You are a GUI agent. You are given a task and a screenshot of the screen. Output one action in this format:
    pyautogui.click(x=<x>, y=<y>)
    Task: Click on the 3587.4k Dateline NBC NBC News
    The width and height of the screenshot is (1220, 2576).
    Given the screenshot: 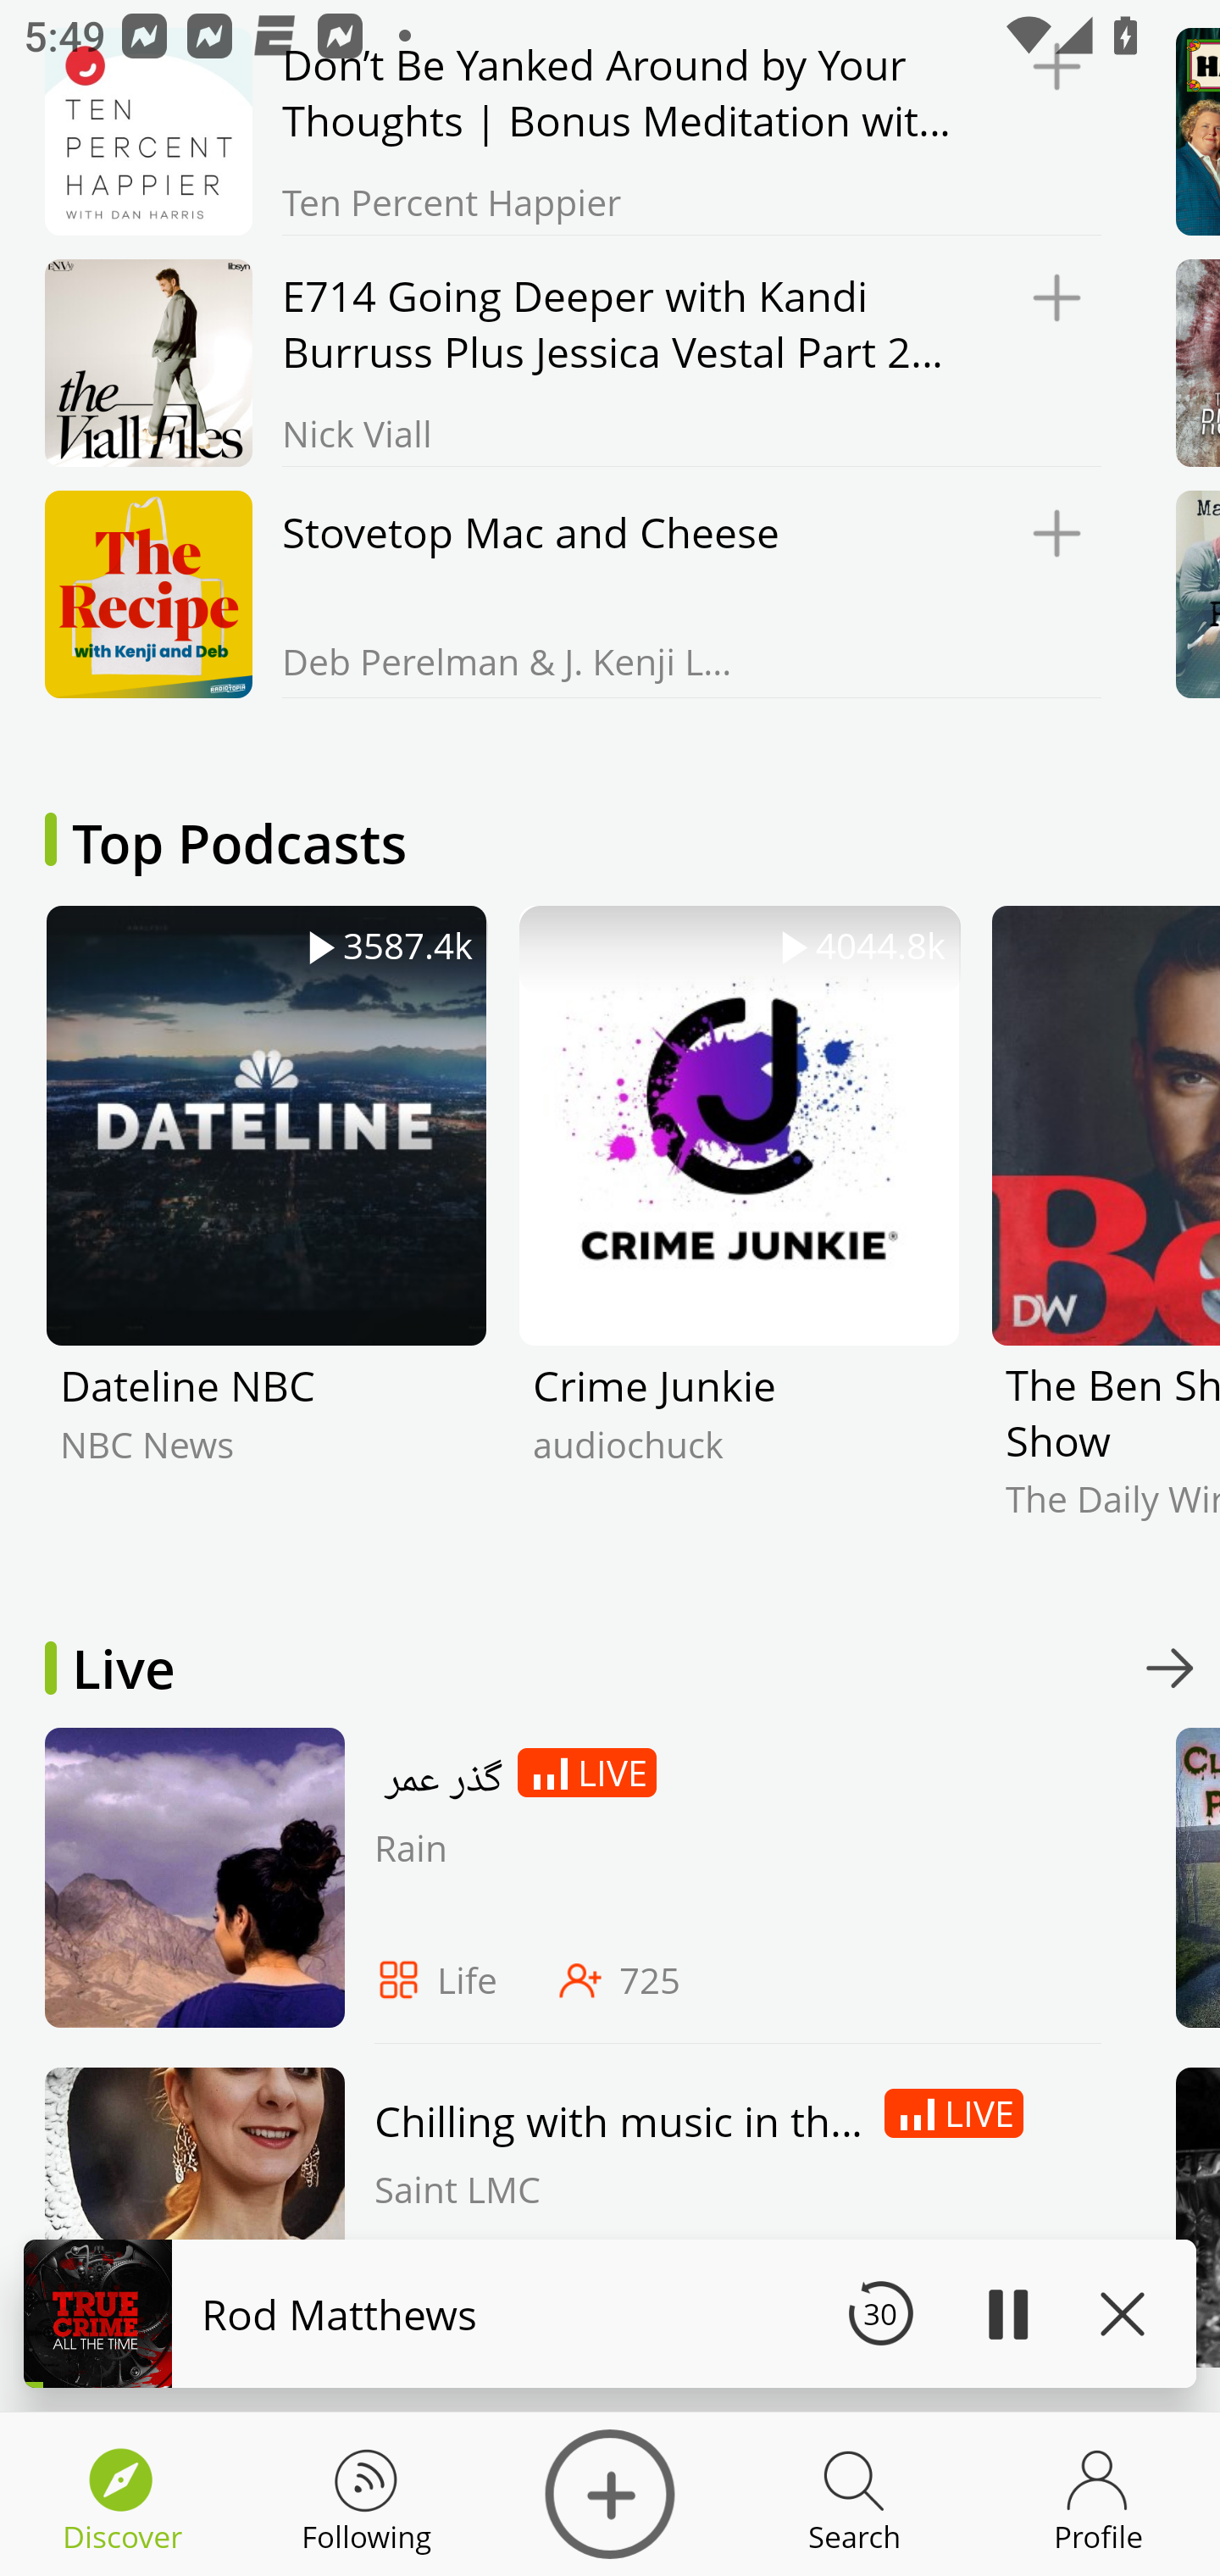 What is the action you would take?
    pyautogui.click(x=266, y=1237)
    